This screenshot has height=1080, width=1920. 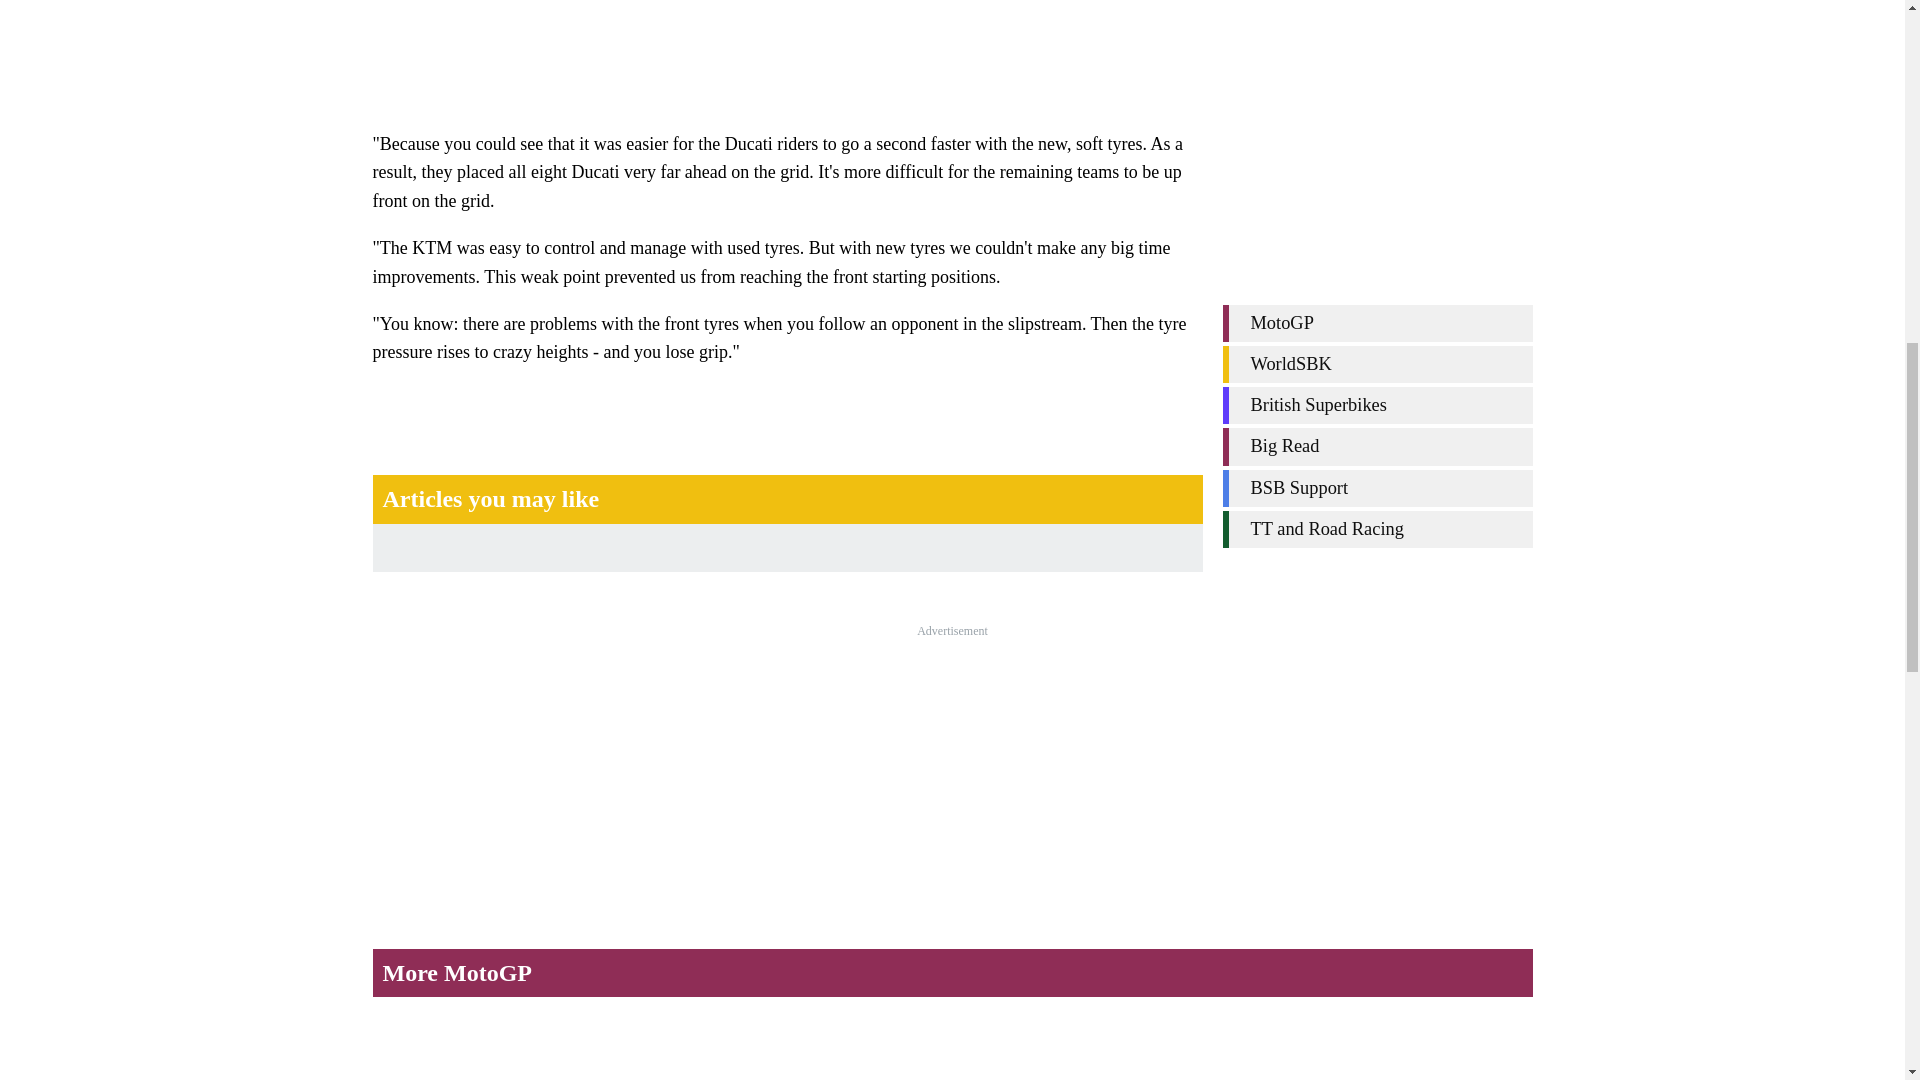 I want to click on Yamaha Retains Alex Rins on Two-Year MotoGP Contract, so click(x=1394, y=1047).